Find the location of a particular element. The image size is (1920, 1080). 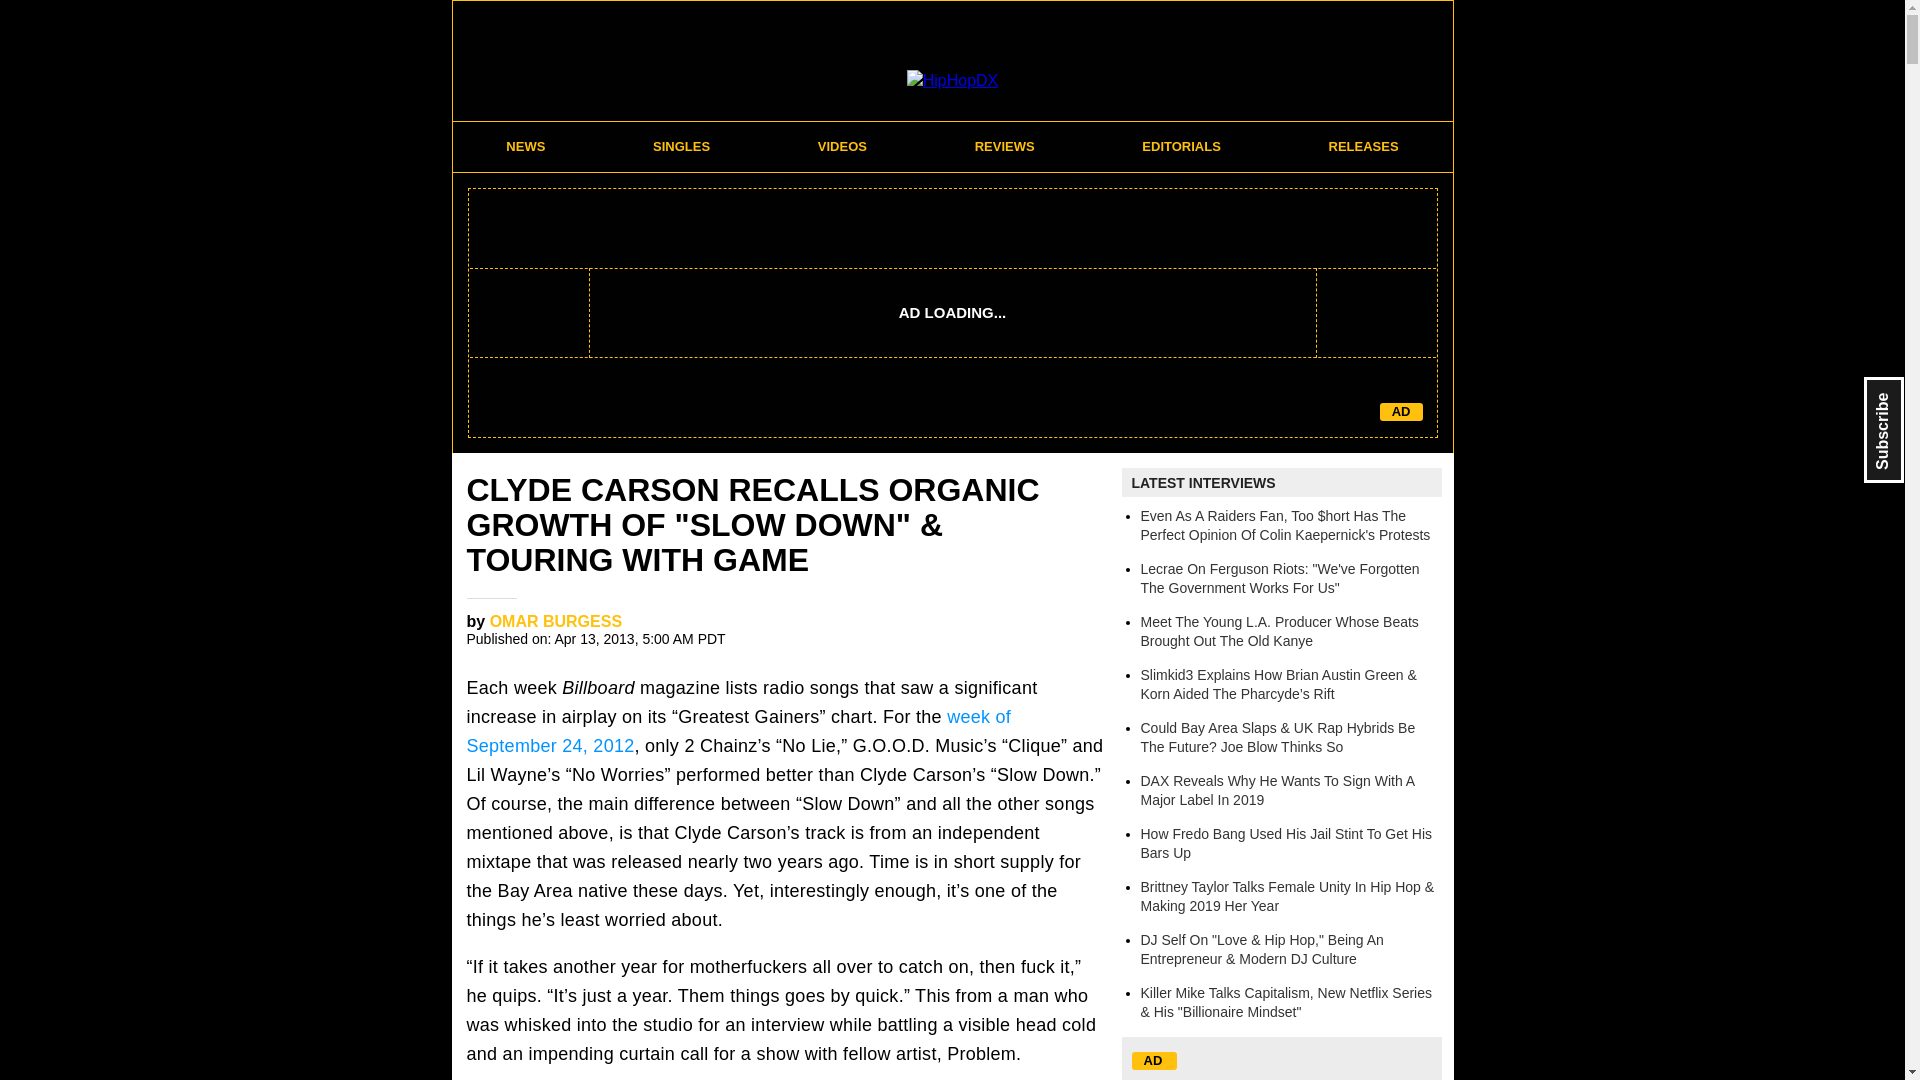

OMAR BURGESS is located at coordinates (556, 621).